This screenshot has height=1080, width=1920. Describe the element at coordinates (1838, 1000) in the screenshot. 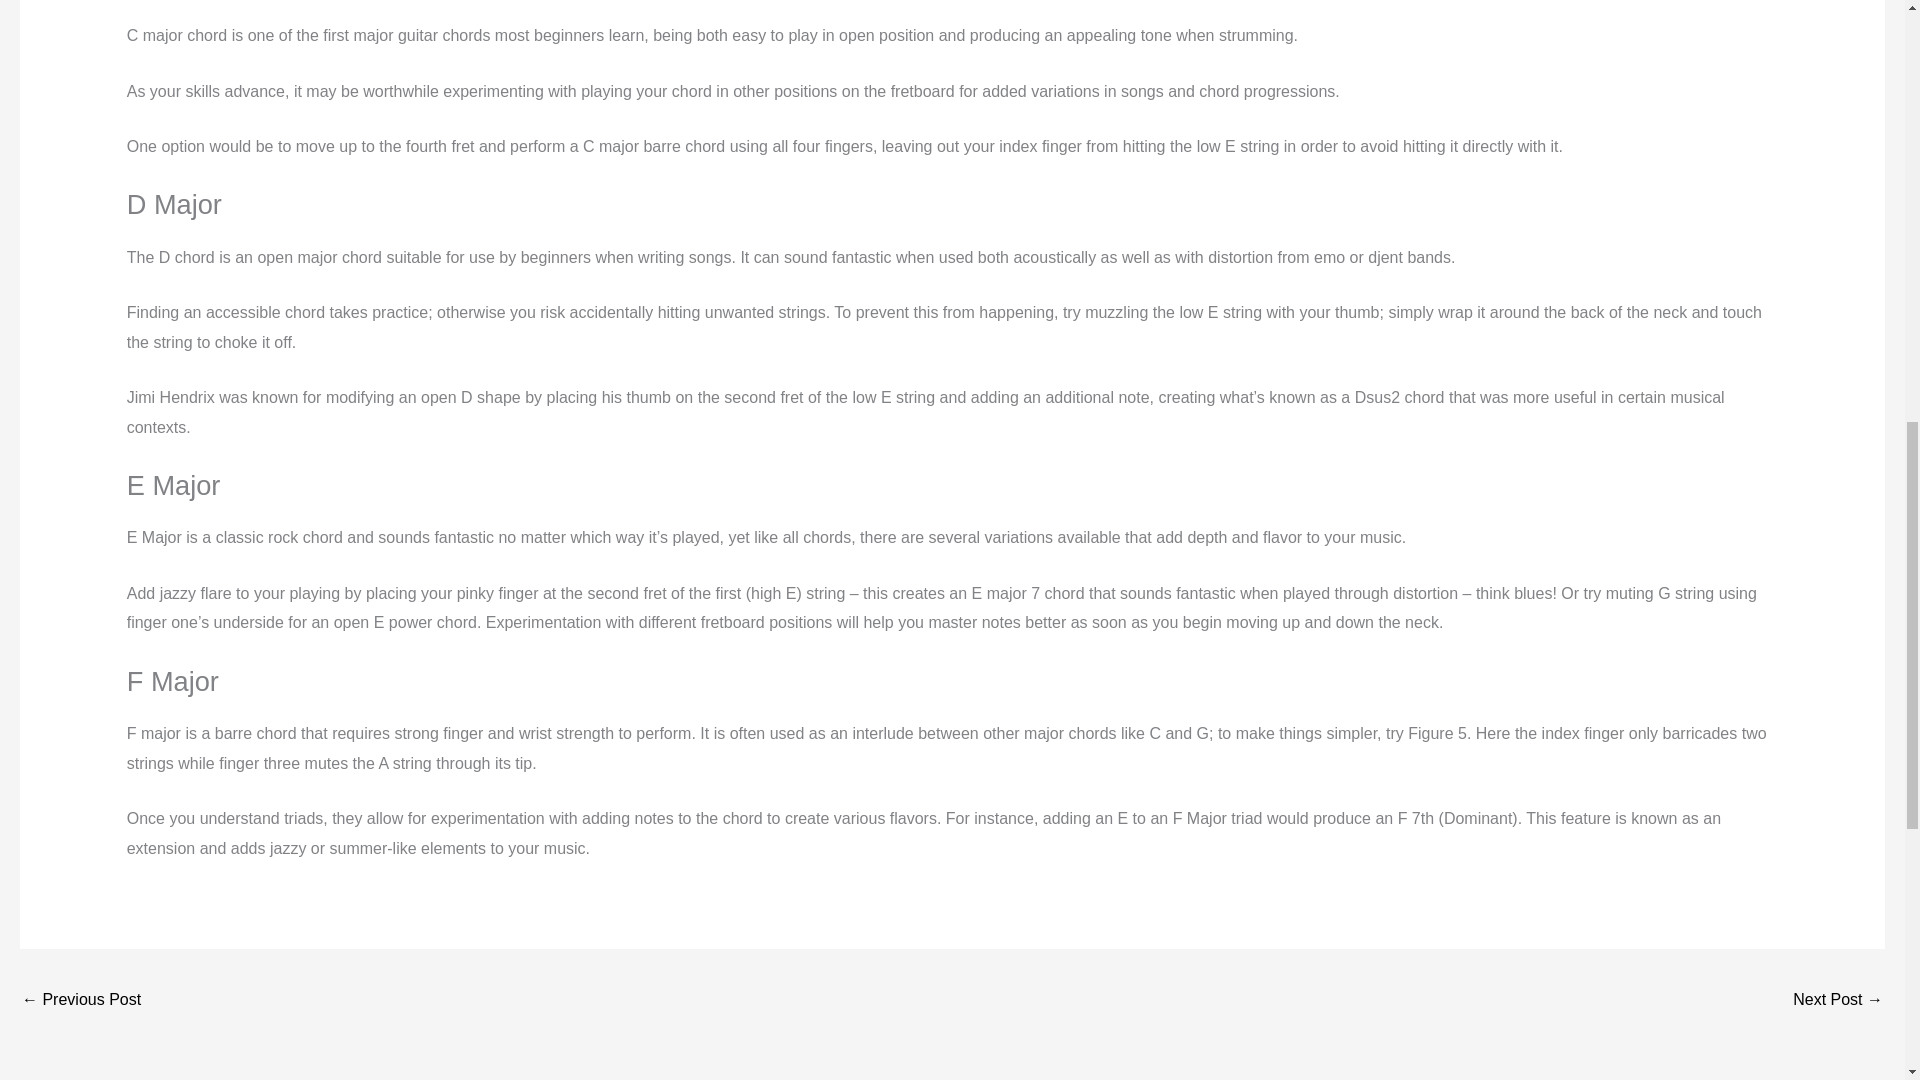

I see `Heavy Metal Music and ADHD` at that location.